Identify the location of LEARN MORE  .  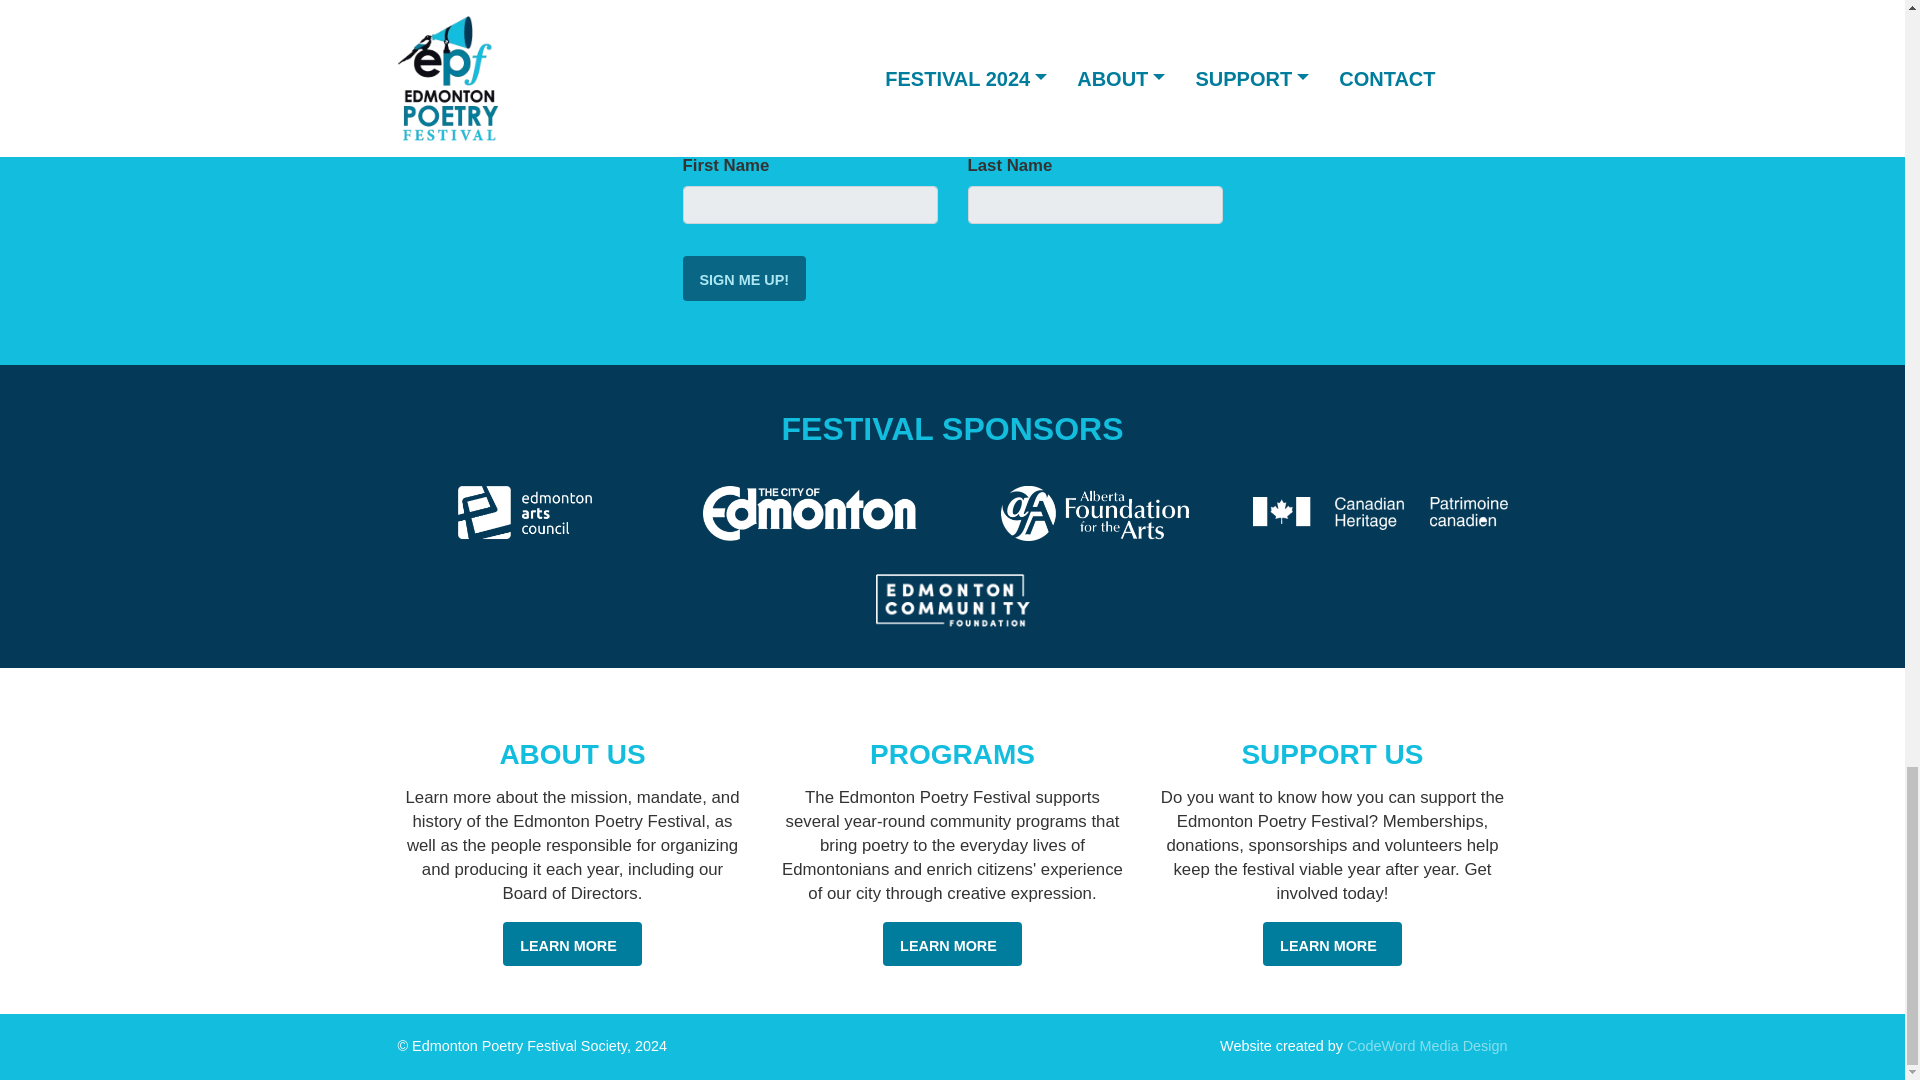
(572, 944).